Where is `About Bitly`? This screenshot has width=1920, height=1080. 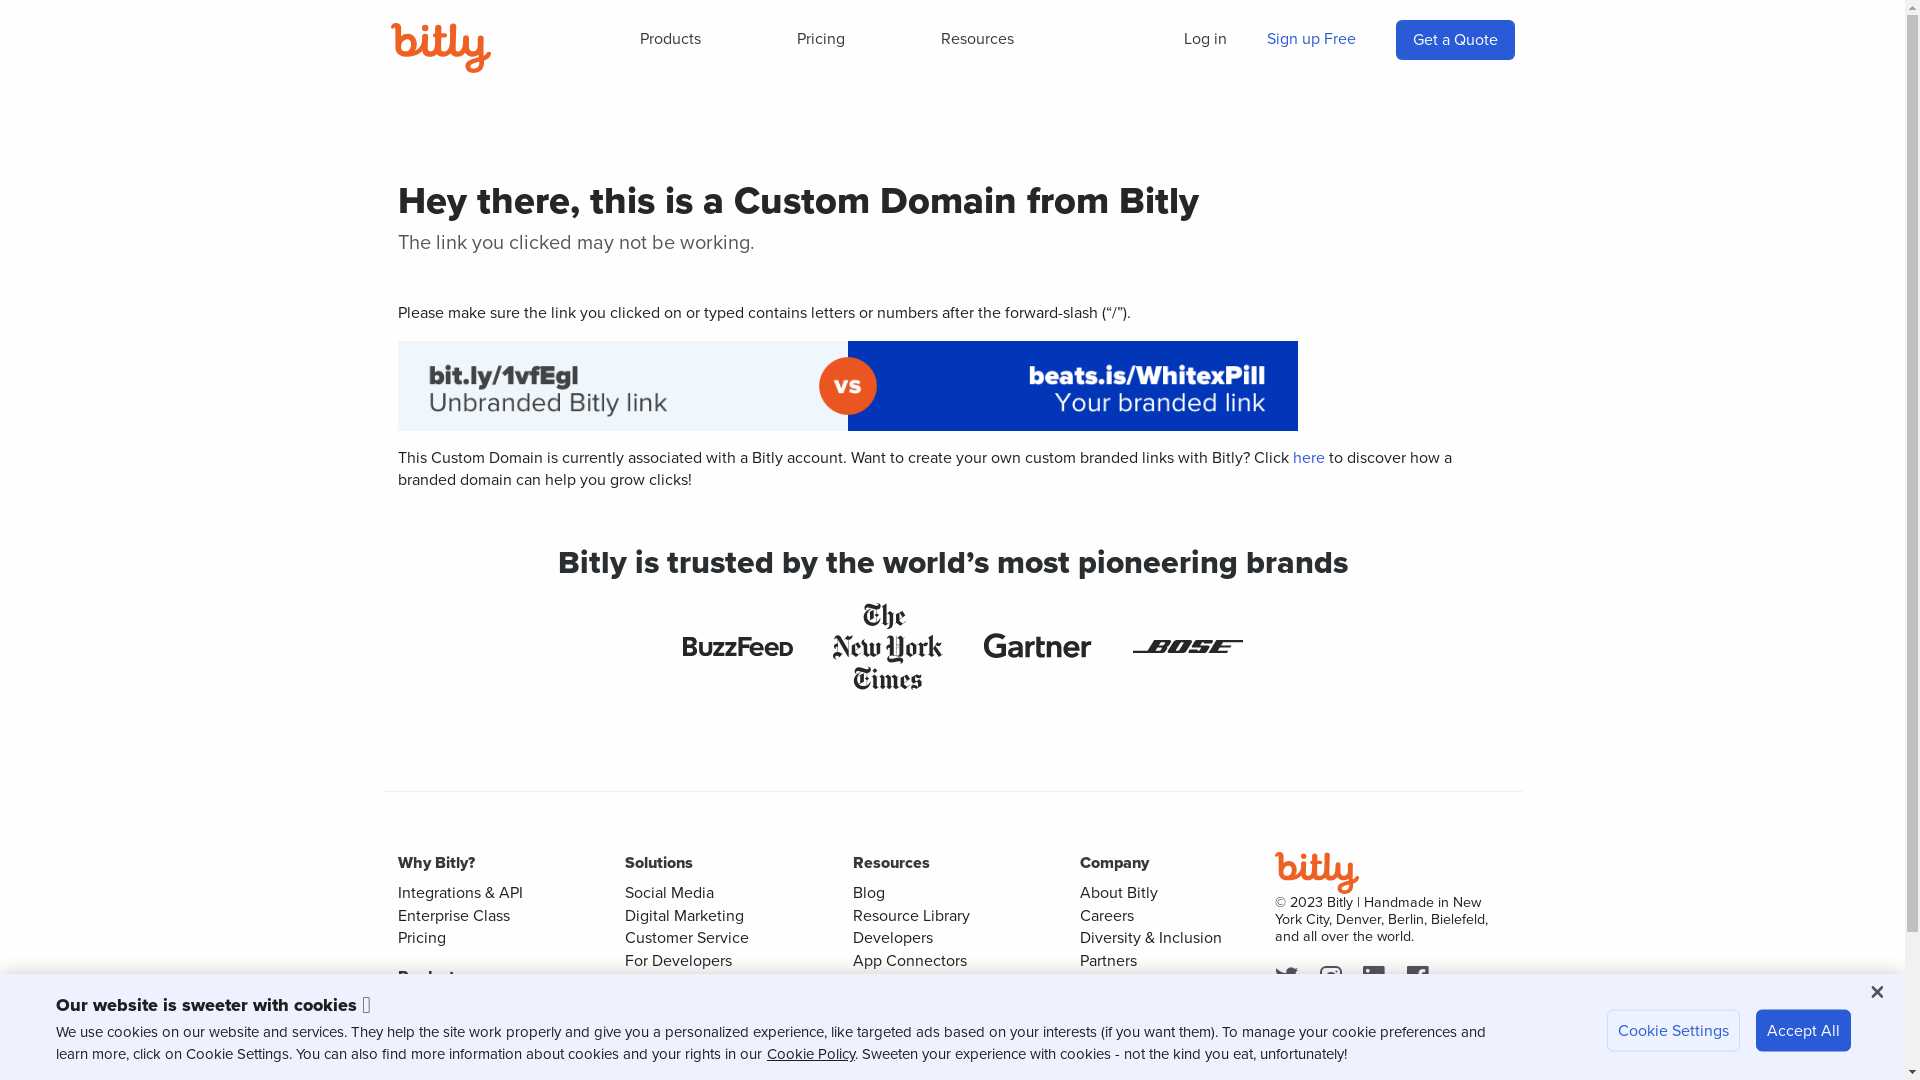 About Bitly is located at coordinates (1119, 892).